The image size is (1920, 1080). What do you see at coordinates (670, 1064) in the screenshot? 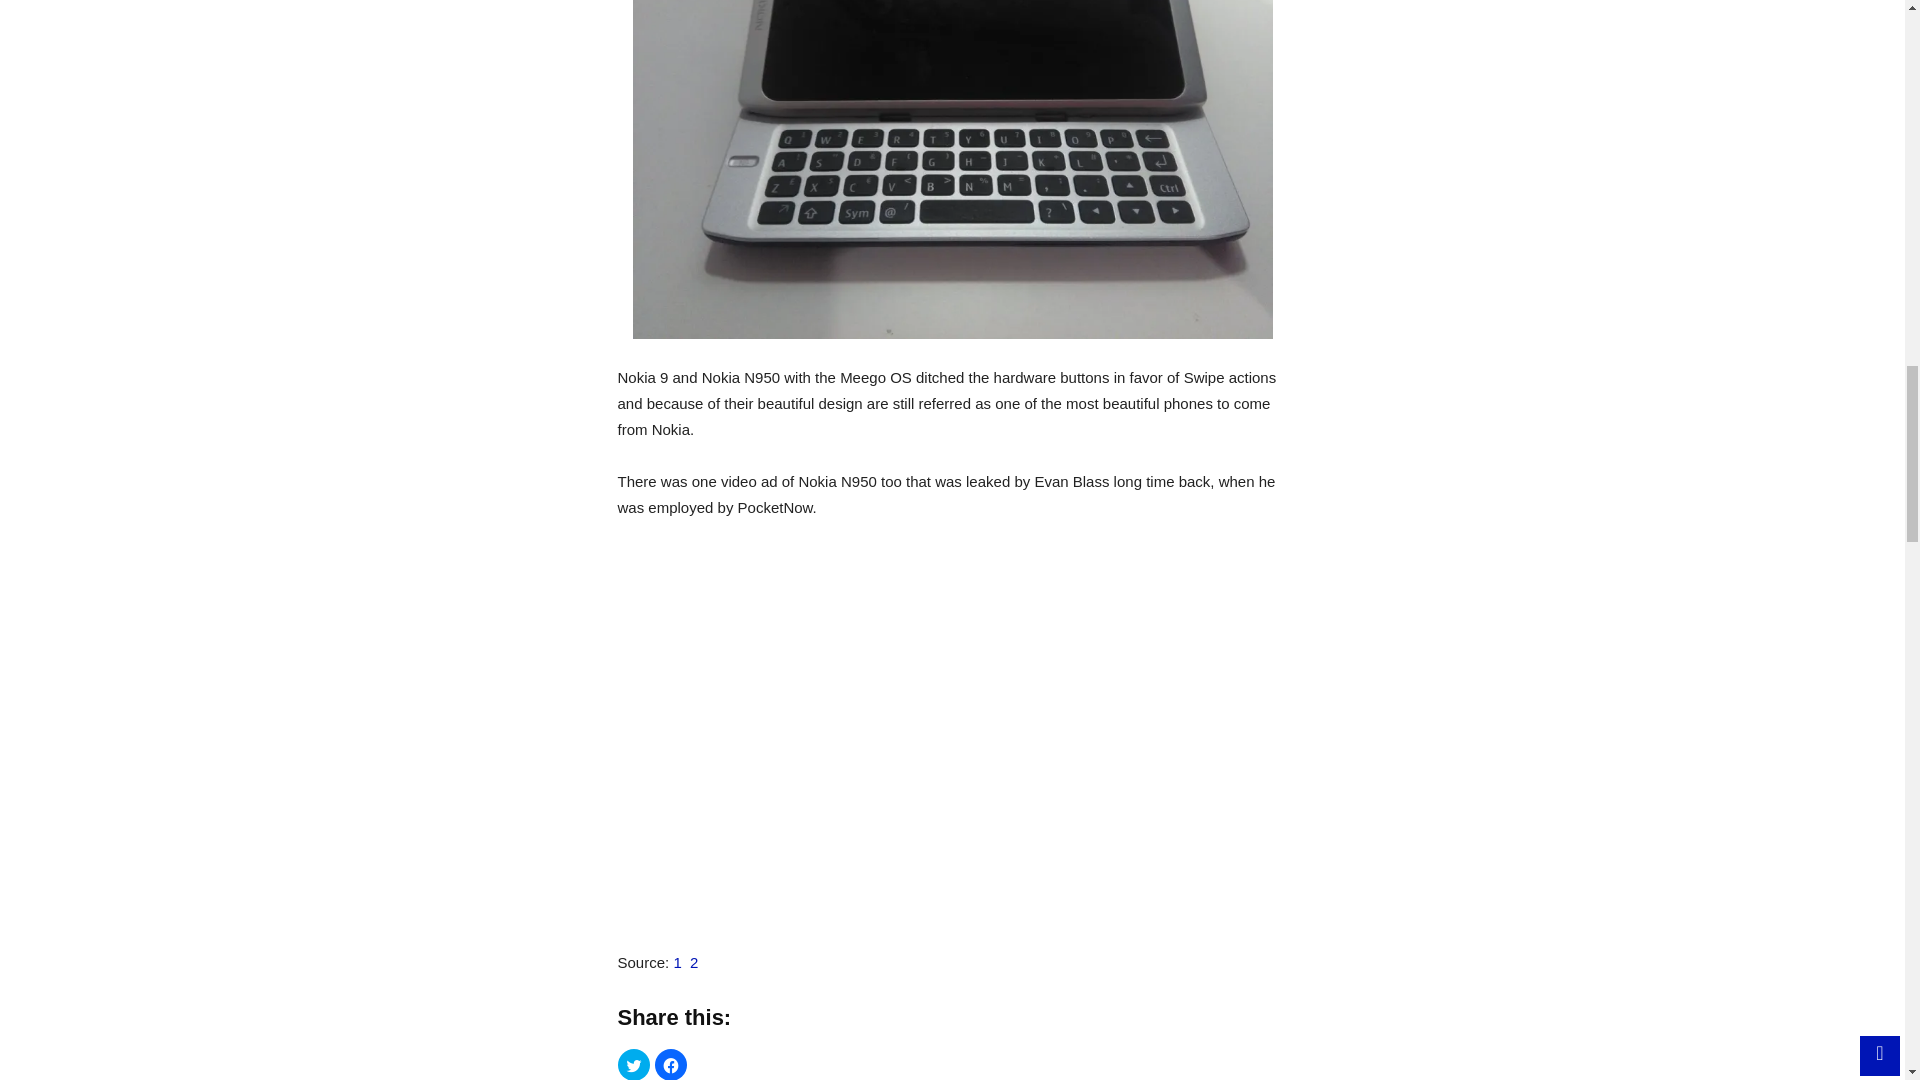
I see `Click to share on Facebook` at bounding box center [670, 1064].